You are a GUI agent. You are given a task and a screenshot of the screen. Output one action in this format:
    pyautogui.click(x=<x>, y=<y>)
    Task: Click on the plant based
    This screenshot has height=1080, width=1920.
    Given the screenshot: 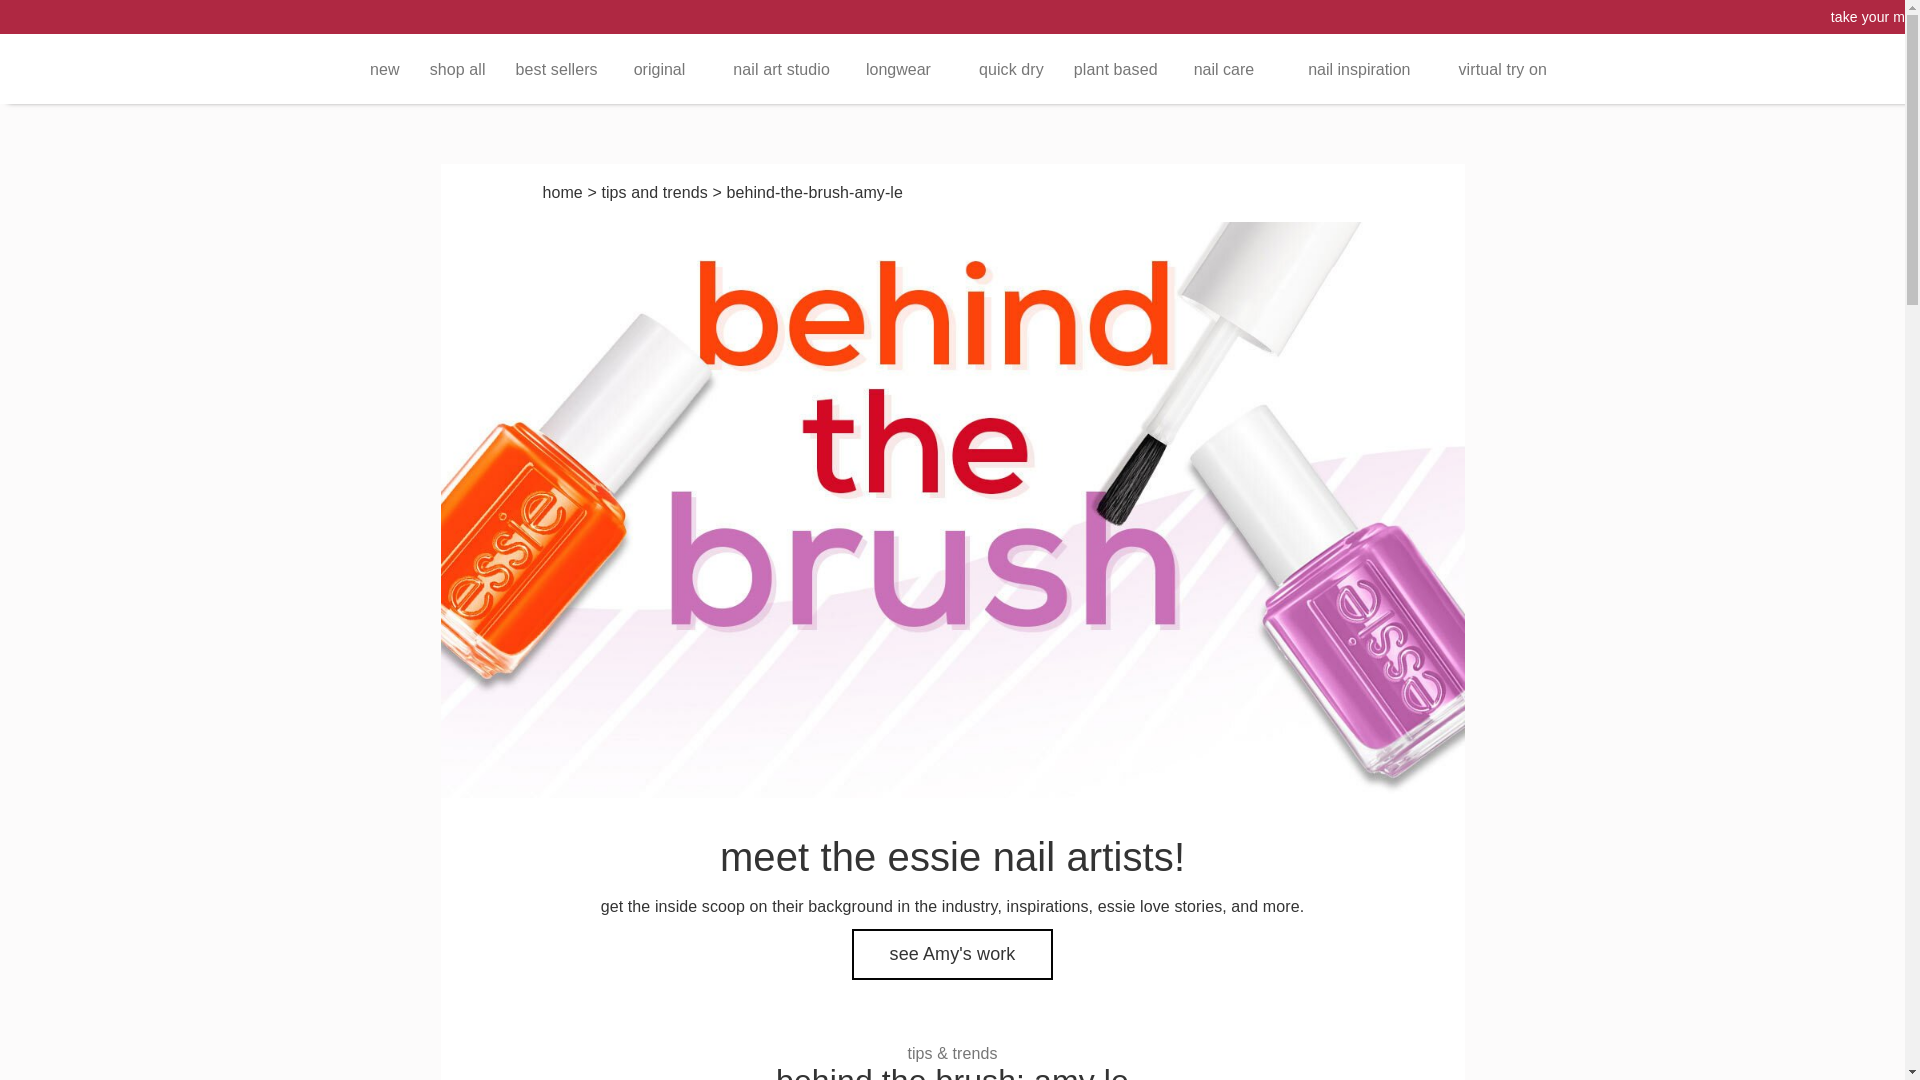 What is the action you would take?
    pyautogui.click(x=1115, y=69)
    